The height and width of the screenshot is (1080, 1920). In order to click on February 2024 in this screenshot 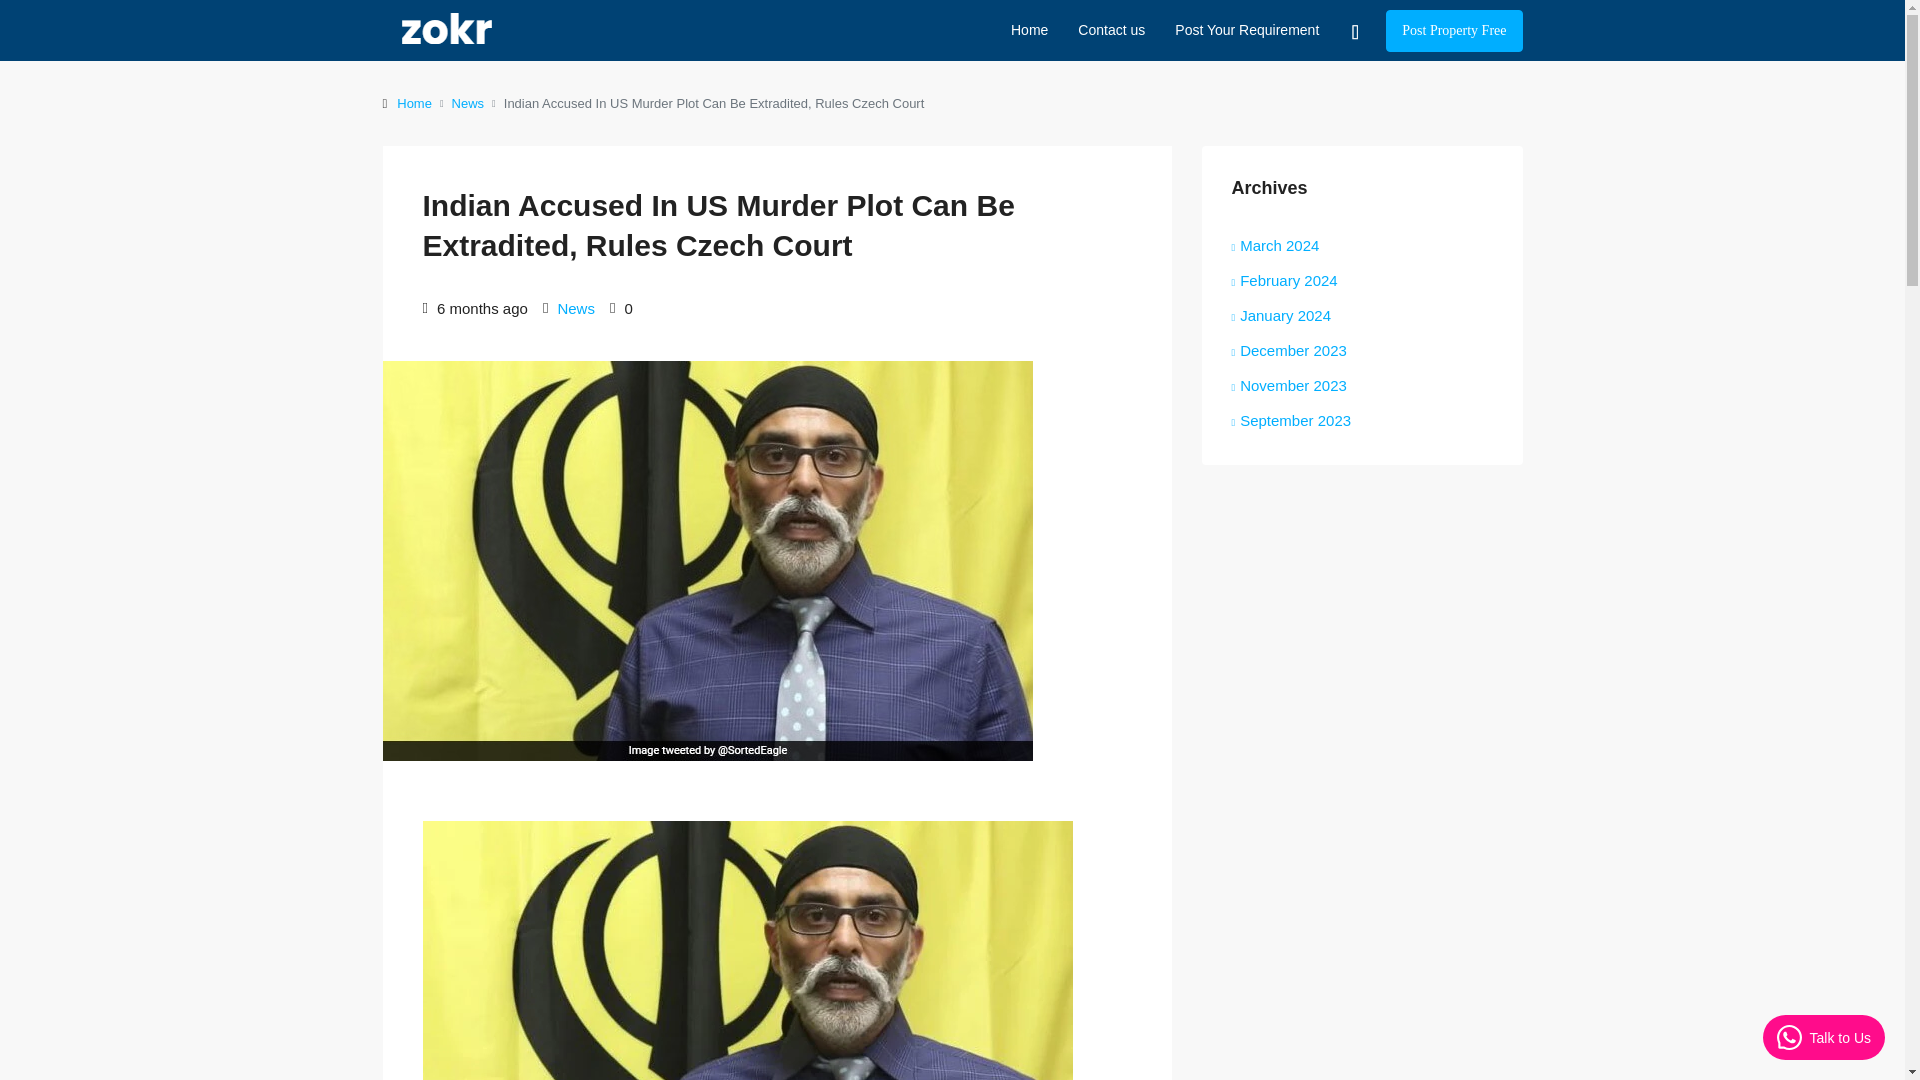, I will do `click(1285, 280)`.